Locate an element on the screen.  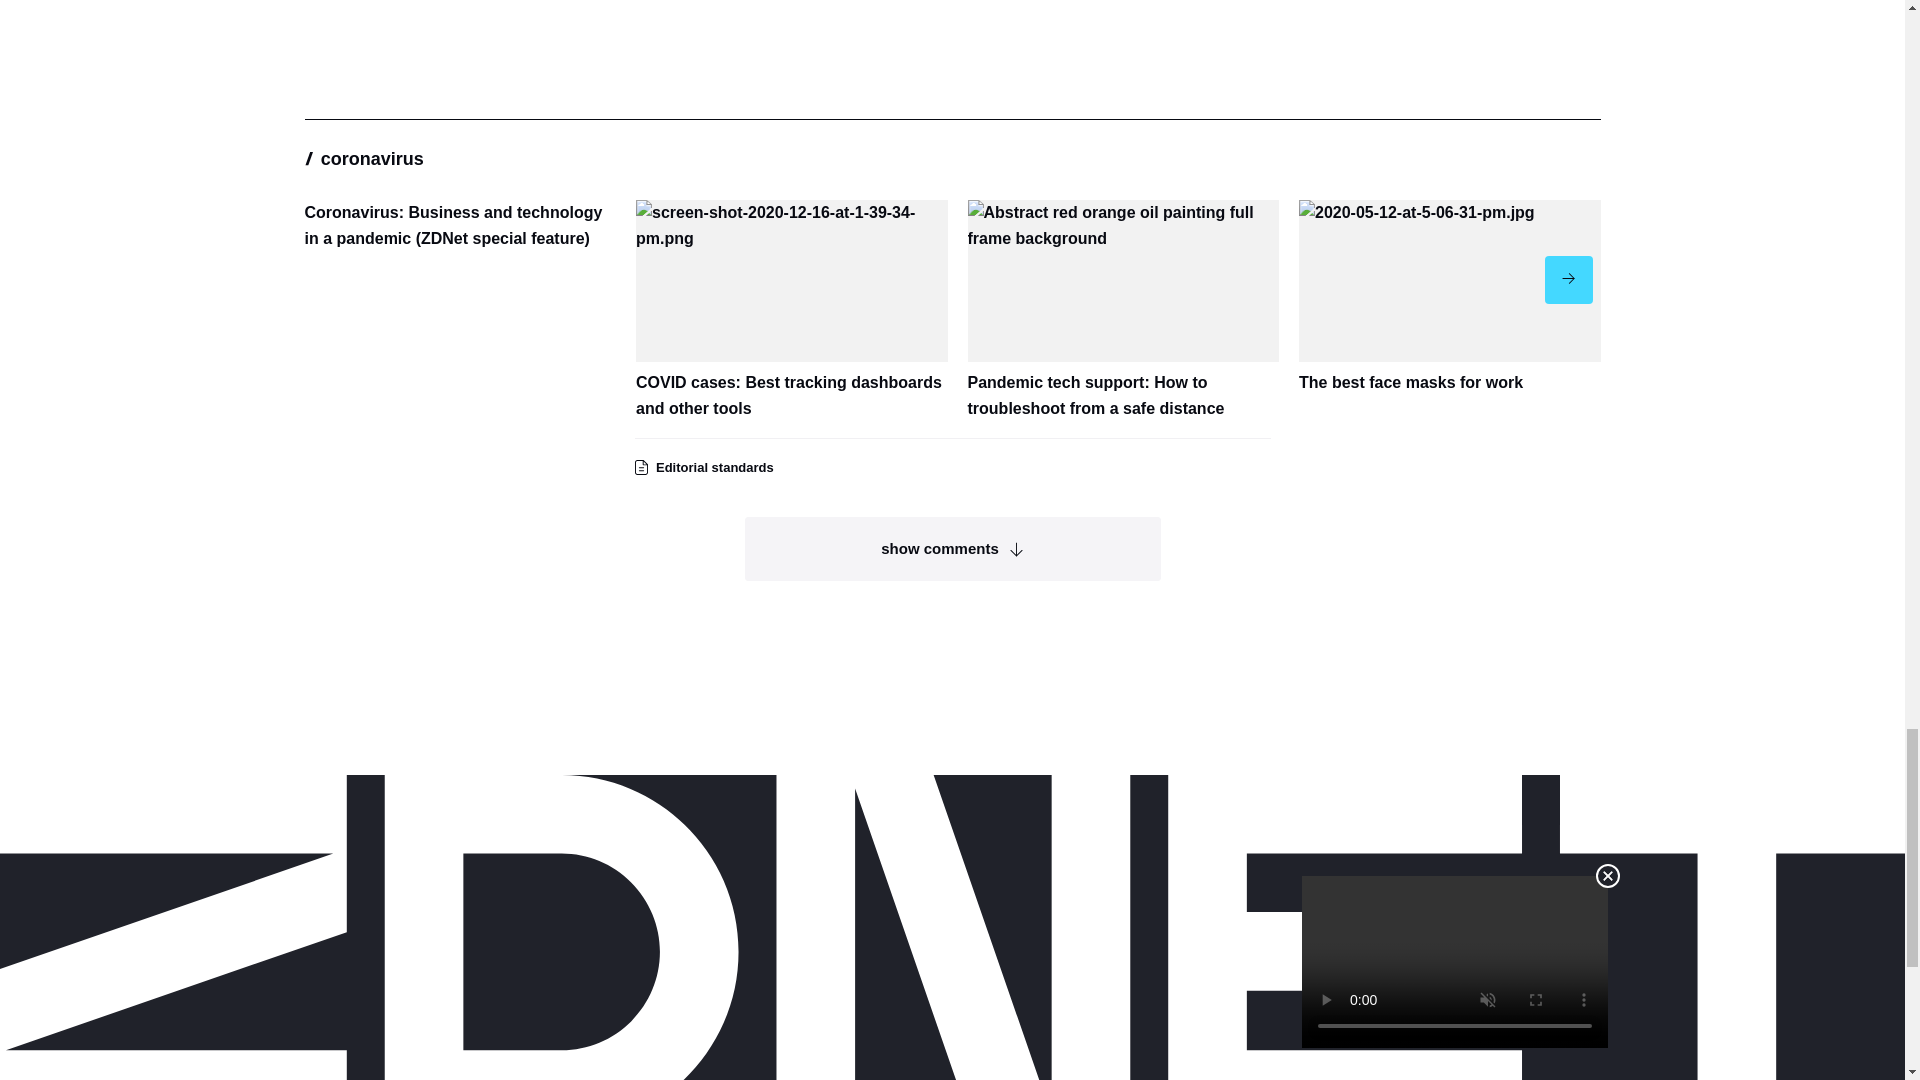
COVID cases: Best tracking dashboards and other tools is located at coordinates (792, 310).